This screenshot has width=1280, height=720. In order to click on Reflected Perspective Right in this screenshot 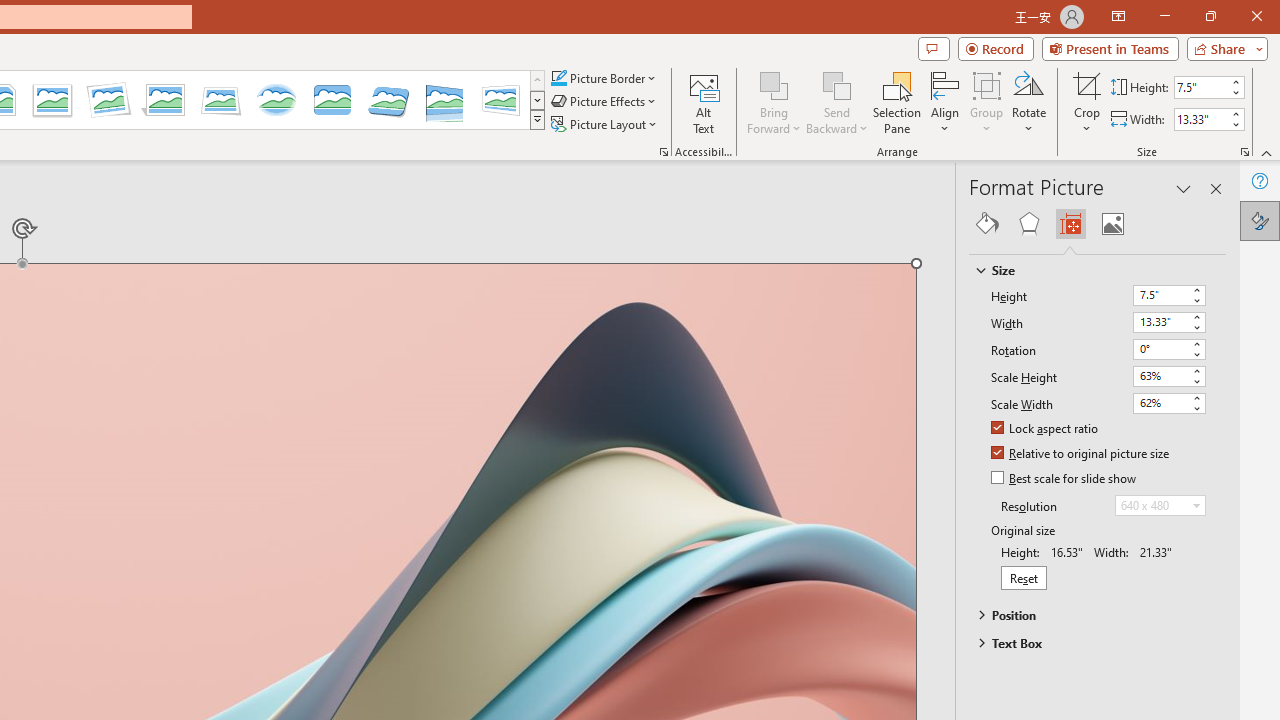, I will do `click(445, 100)`.